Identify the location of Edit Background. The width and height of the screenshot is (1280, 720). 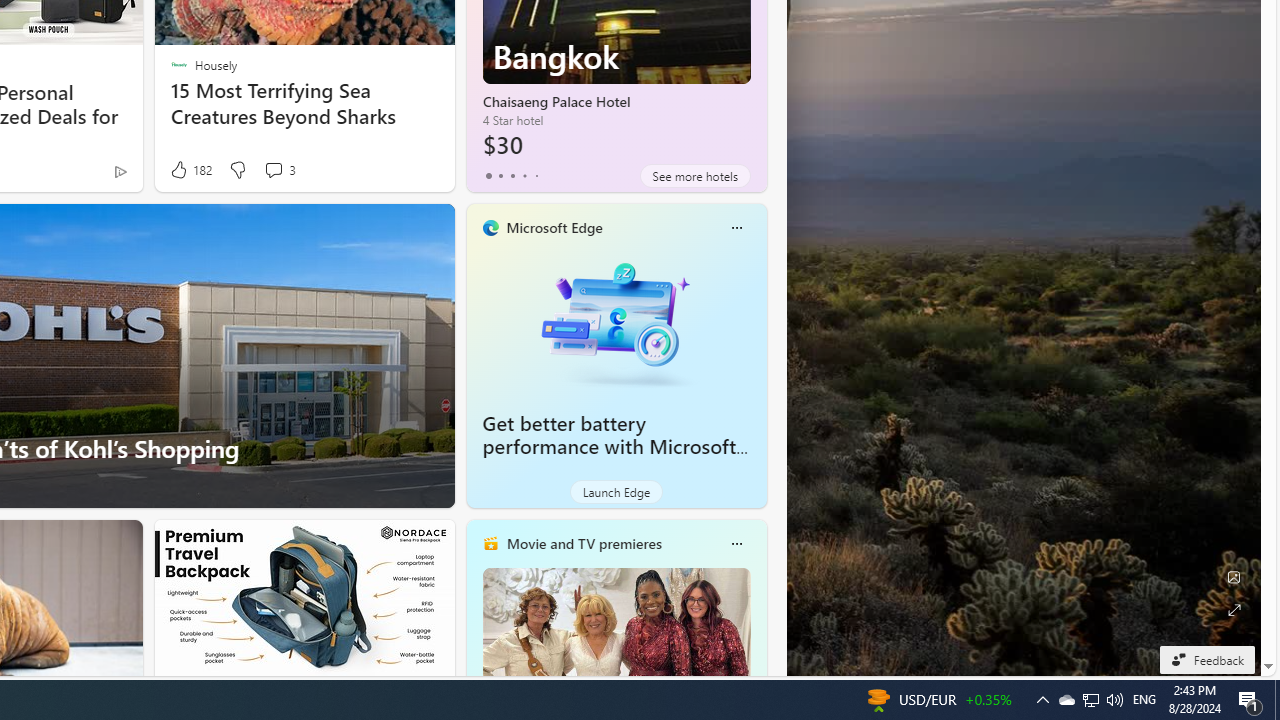
(1234, 577).